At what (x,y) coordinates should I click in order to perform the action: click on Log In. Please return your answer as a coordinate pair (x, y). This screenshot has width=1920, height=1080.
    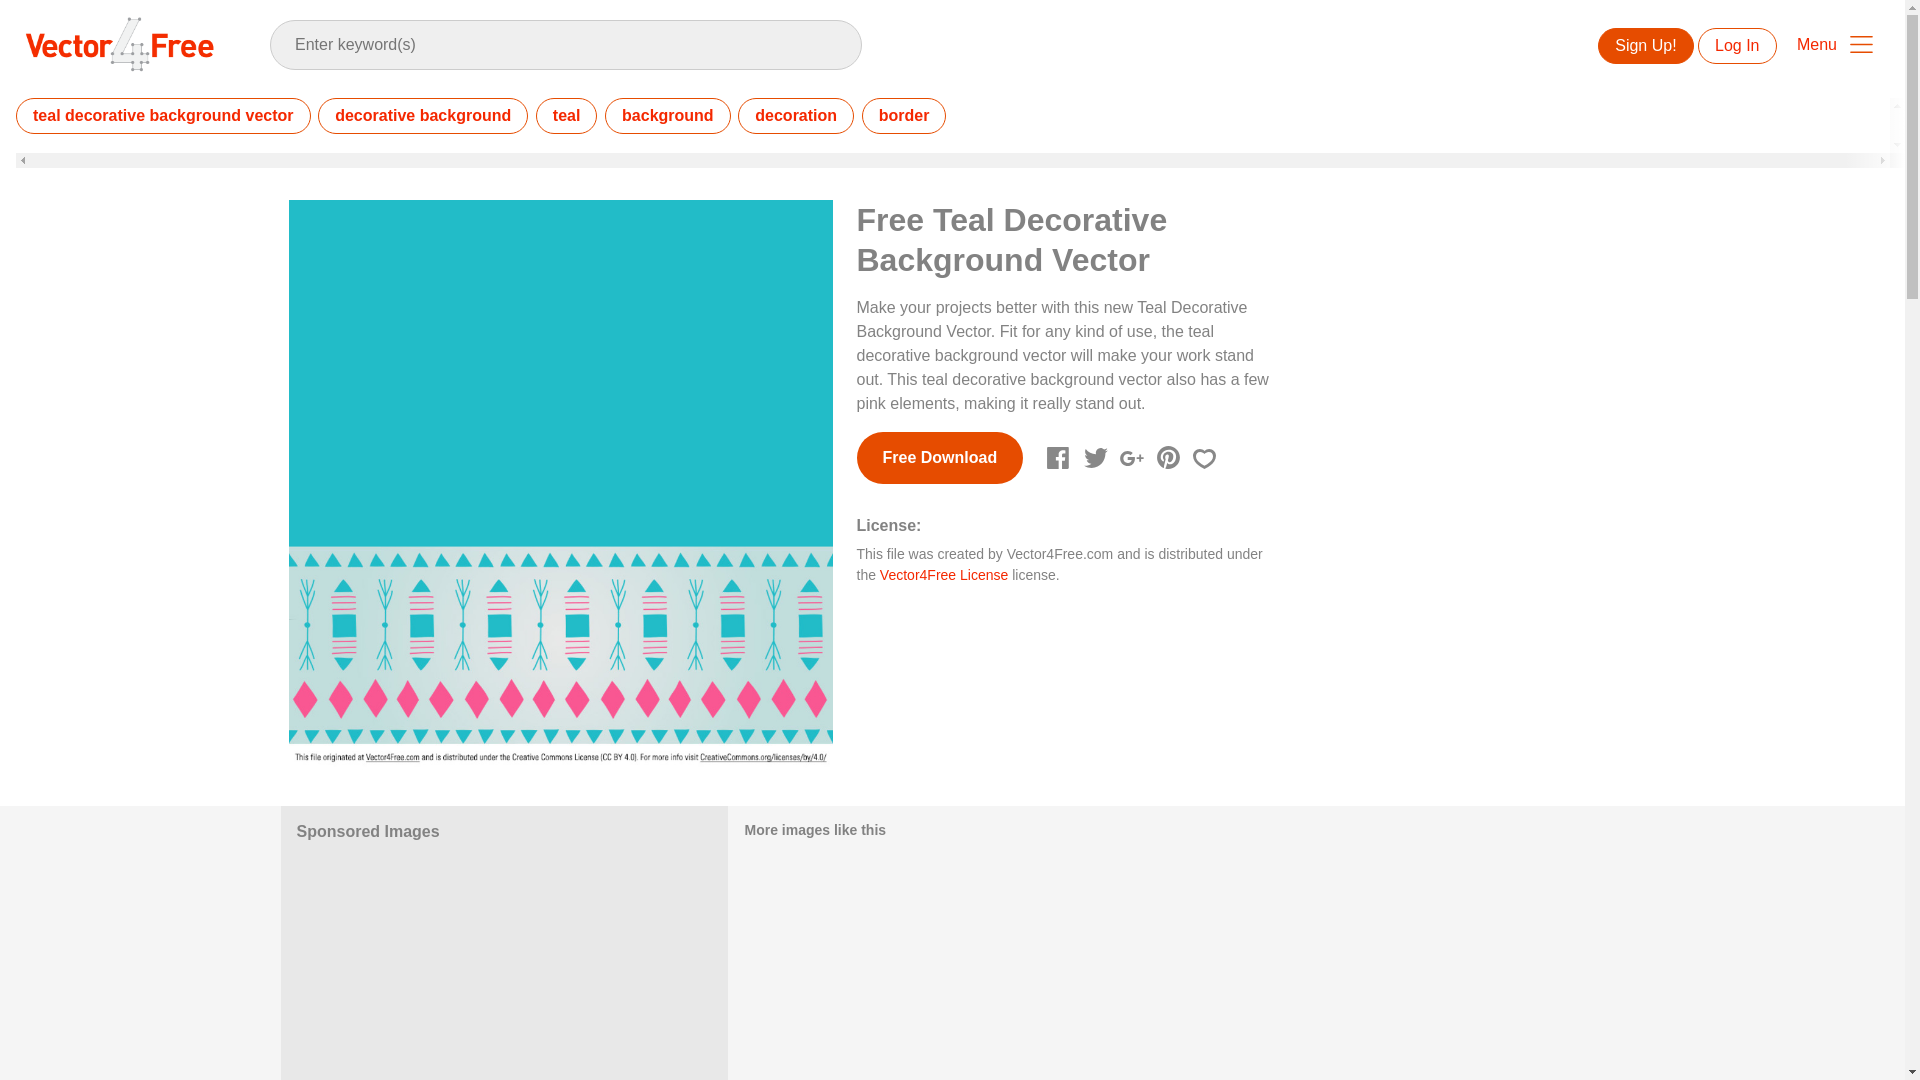
    Looking at the image, I should click on (1736, 46).